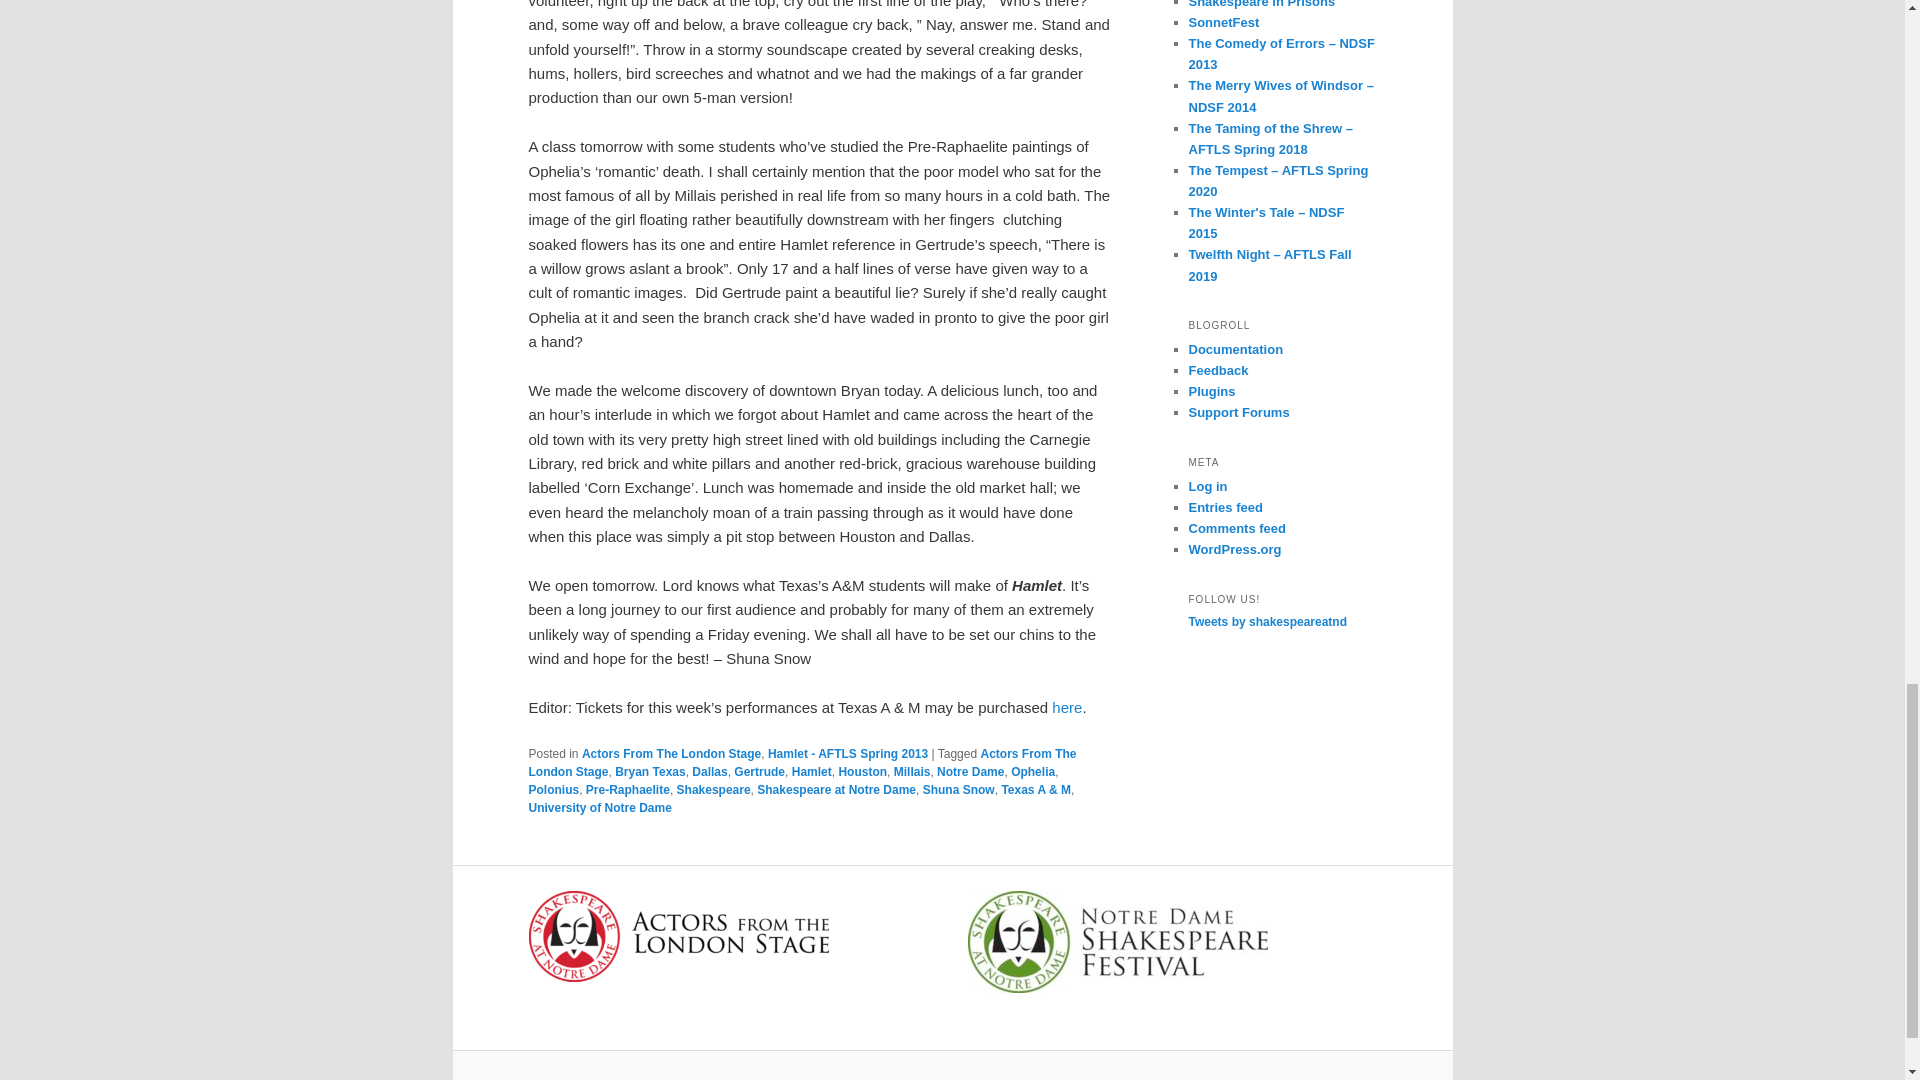 This screenshot has width=1920, height=1080. I want to click on Shuna Snow, so click(958, 790).